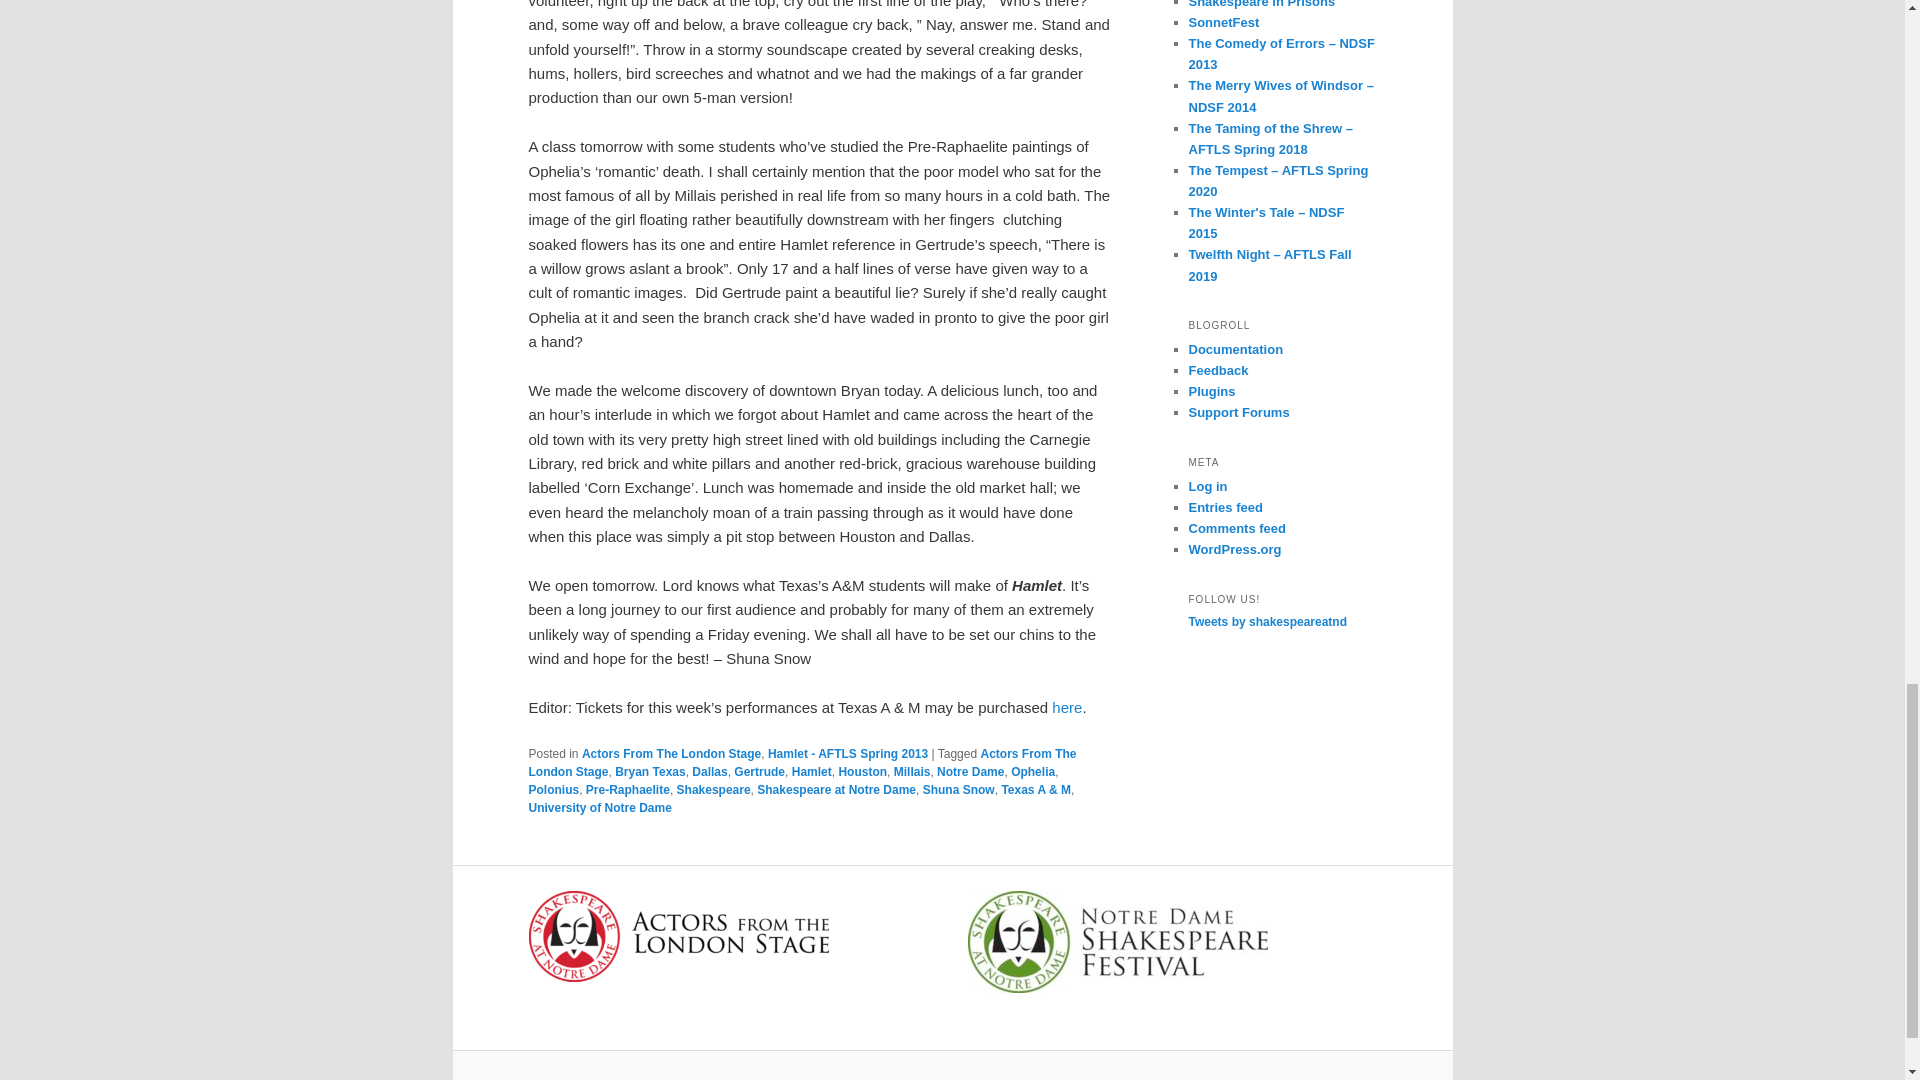 This screenshot has width=1920, height=1080. I want to click on Shuna Snow, so click(958, 790).